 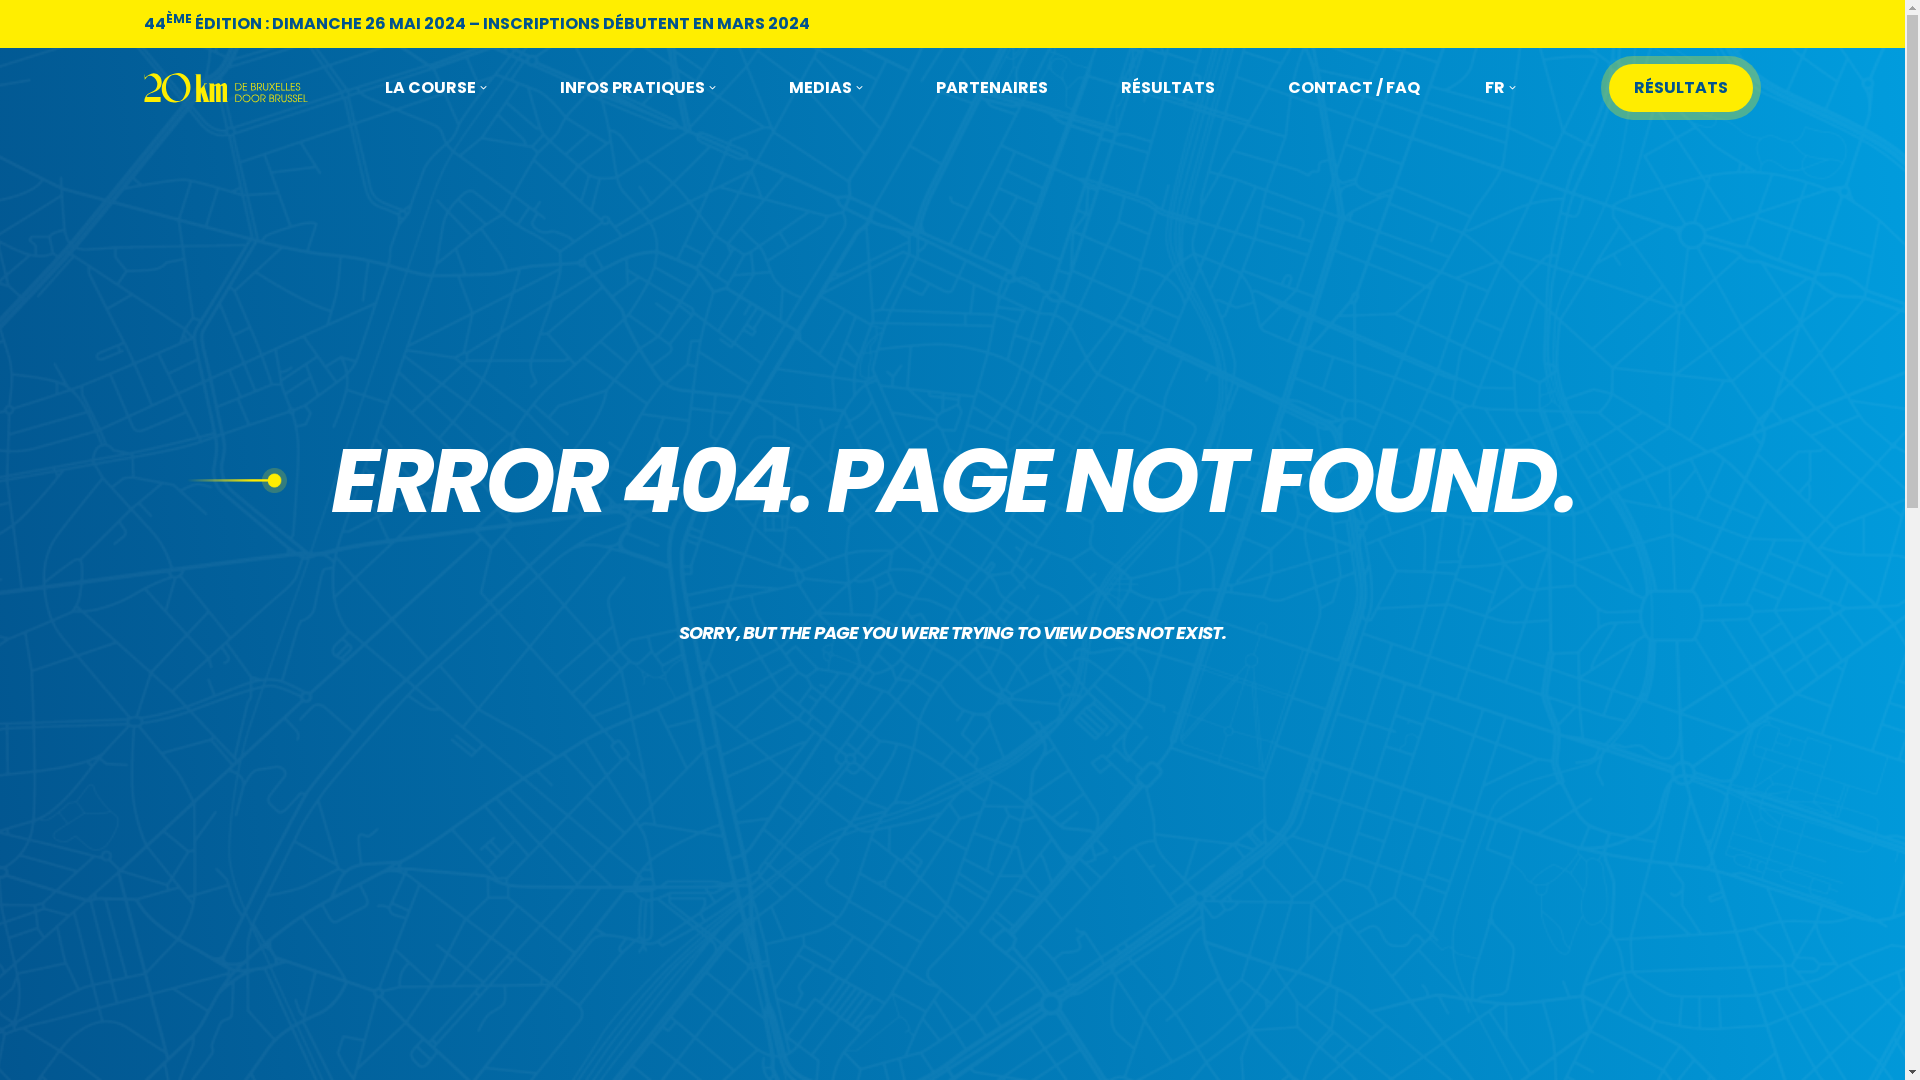 What do you see at coordinates (1354, 88) in the screenshot?
I see `CONTACT / FAQ` at bounding box center [1354, 88].